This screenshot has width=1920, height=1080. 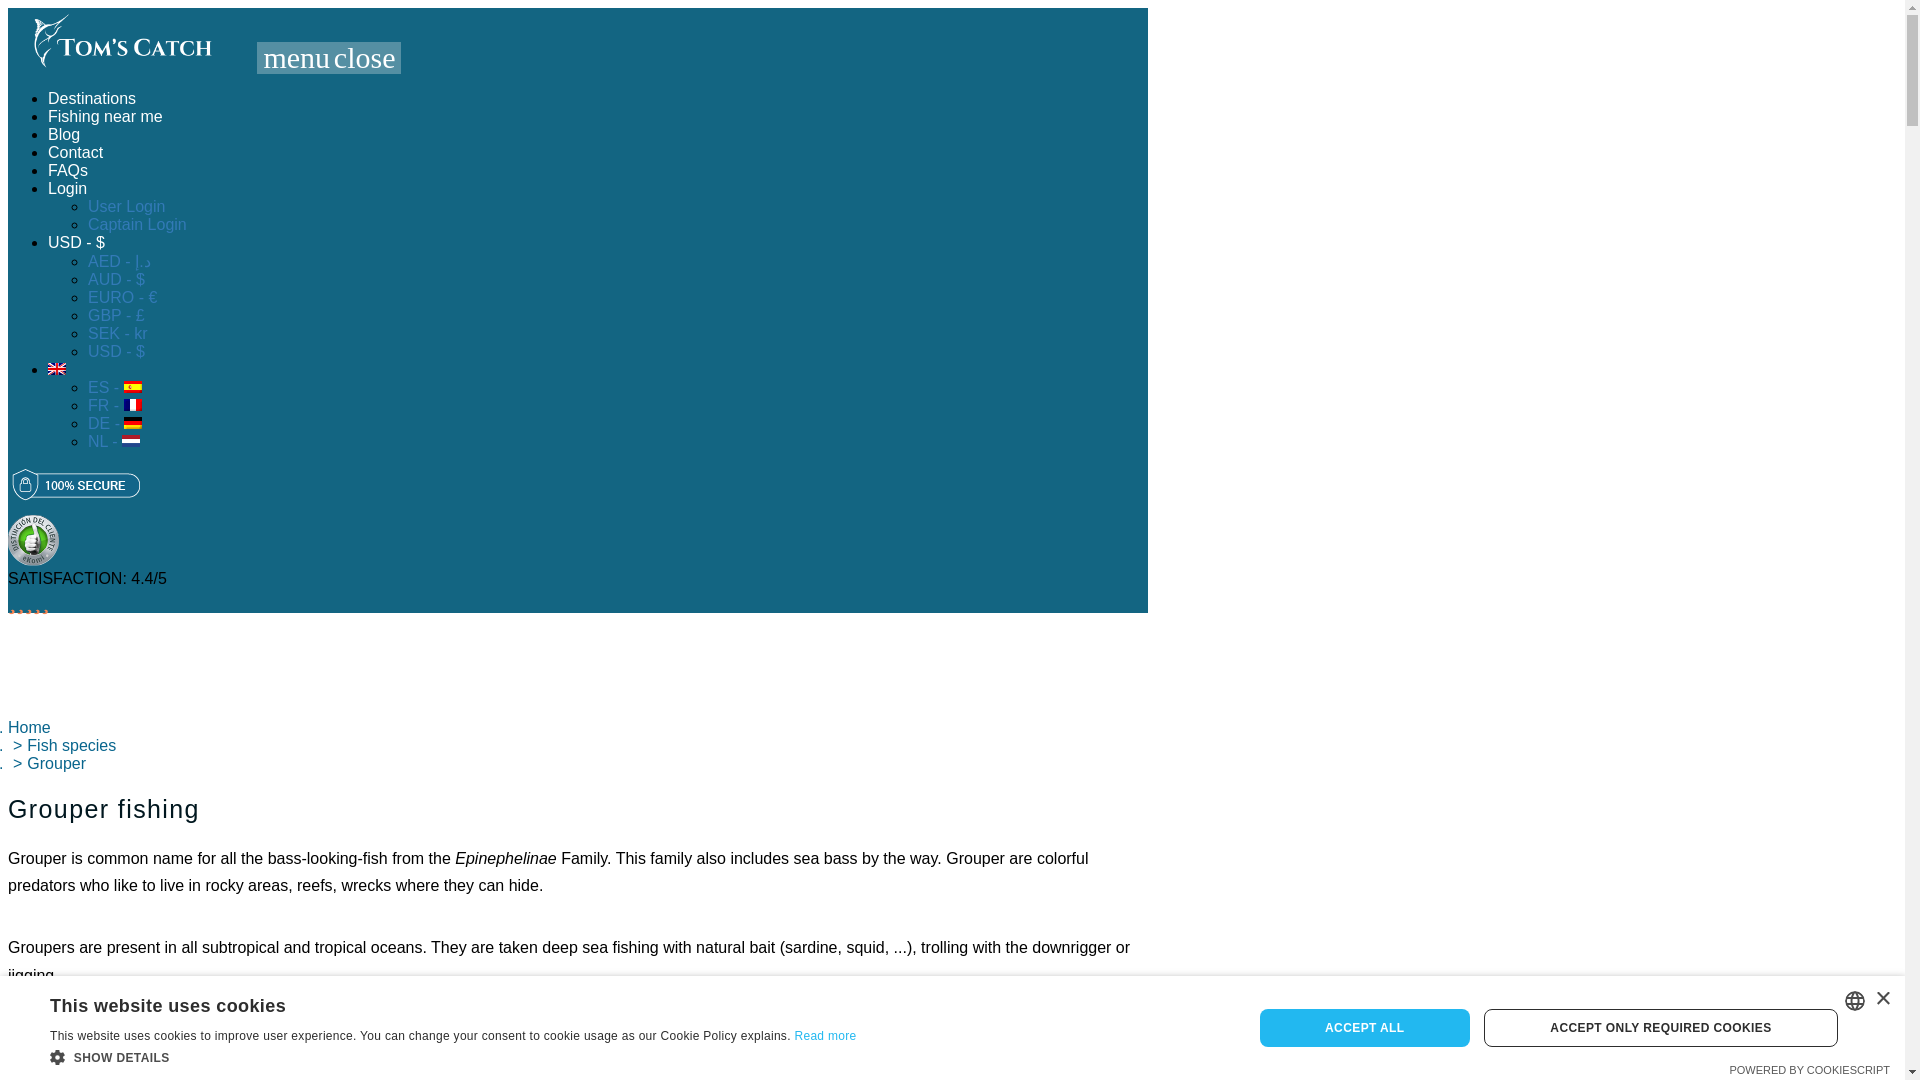 What do you see at coordinates (329, 58) in the screenshot?
I see `menu close` at bounding box center [329, 58].